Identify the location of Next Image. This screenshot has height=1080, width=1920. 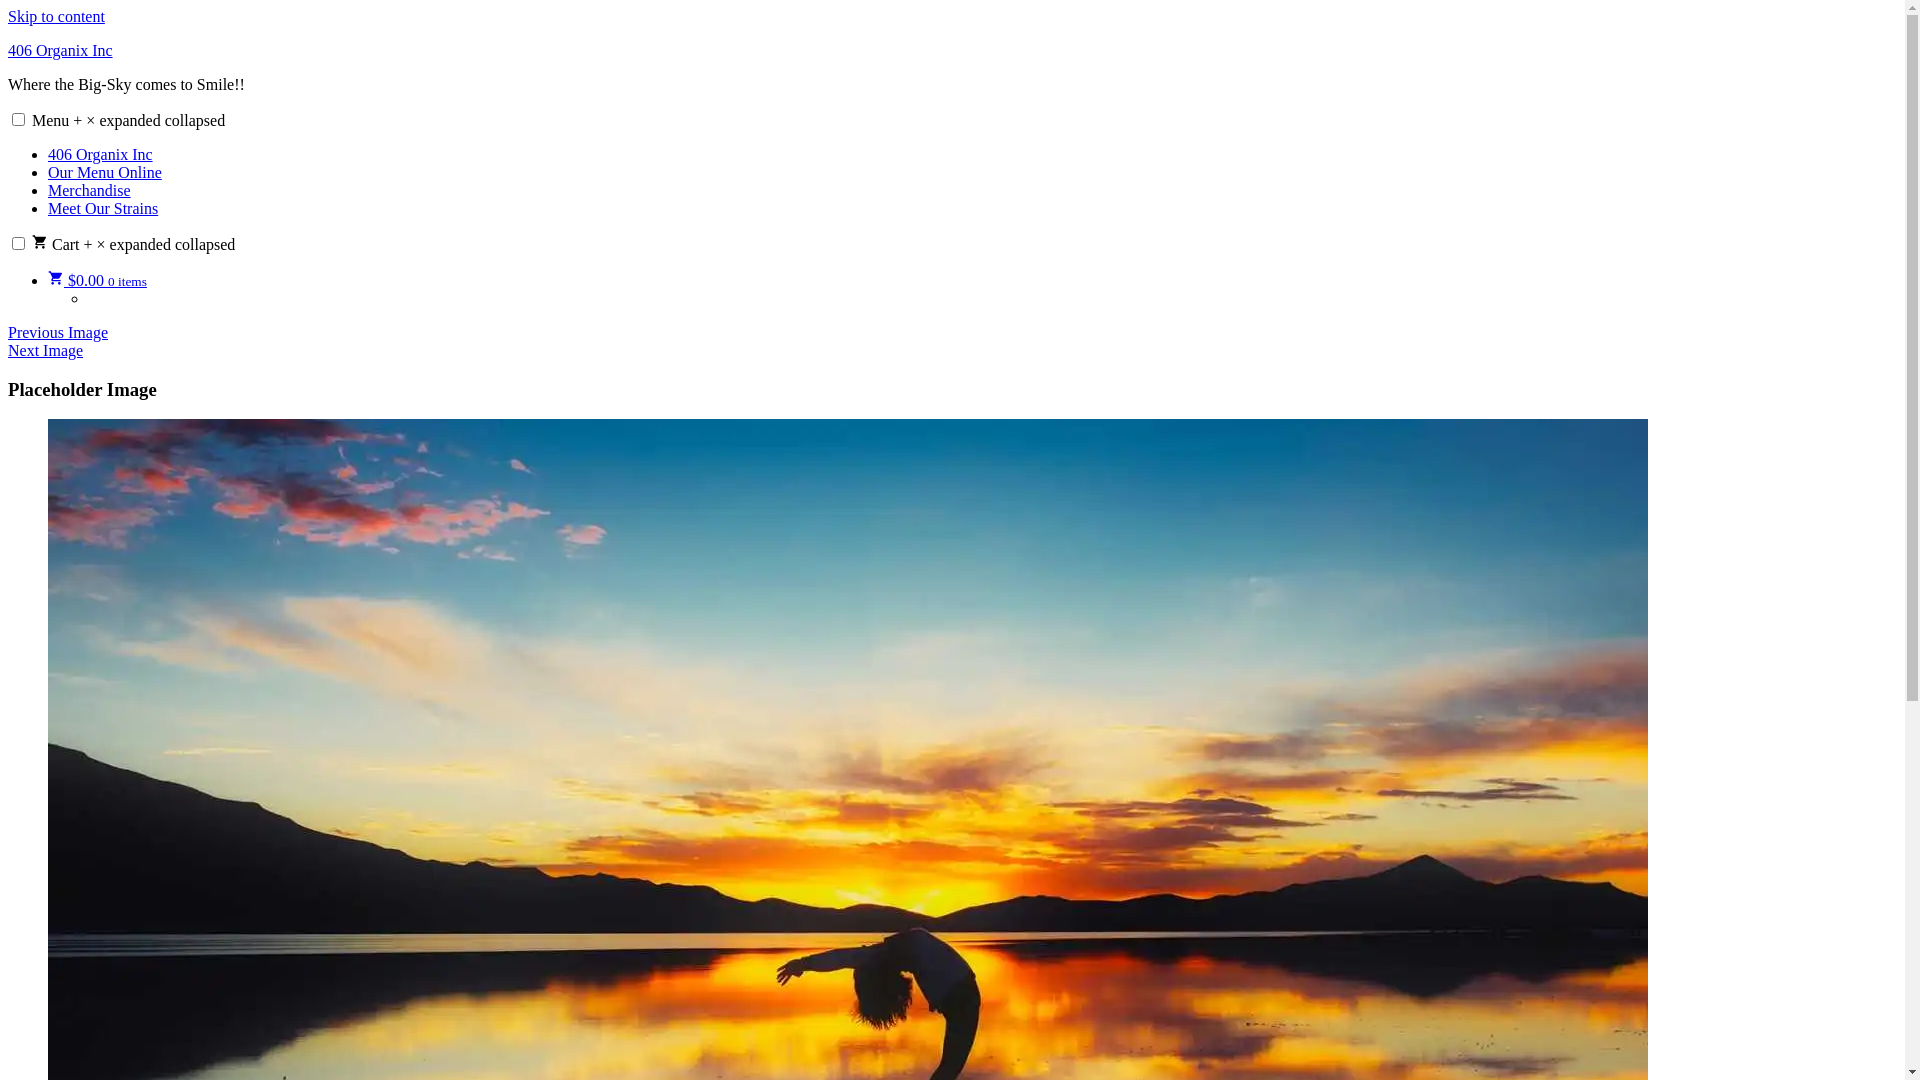
(46, 350).